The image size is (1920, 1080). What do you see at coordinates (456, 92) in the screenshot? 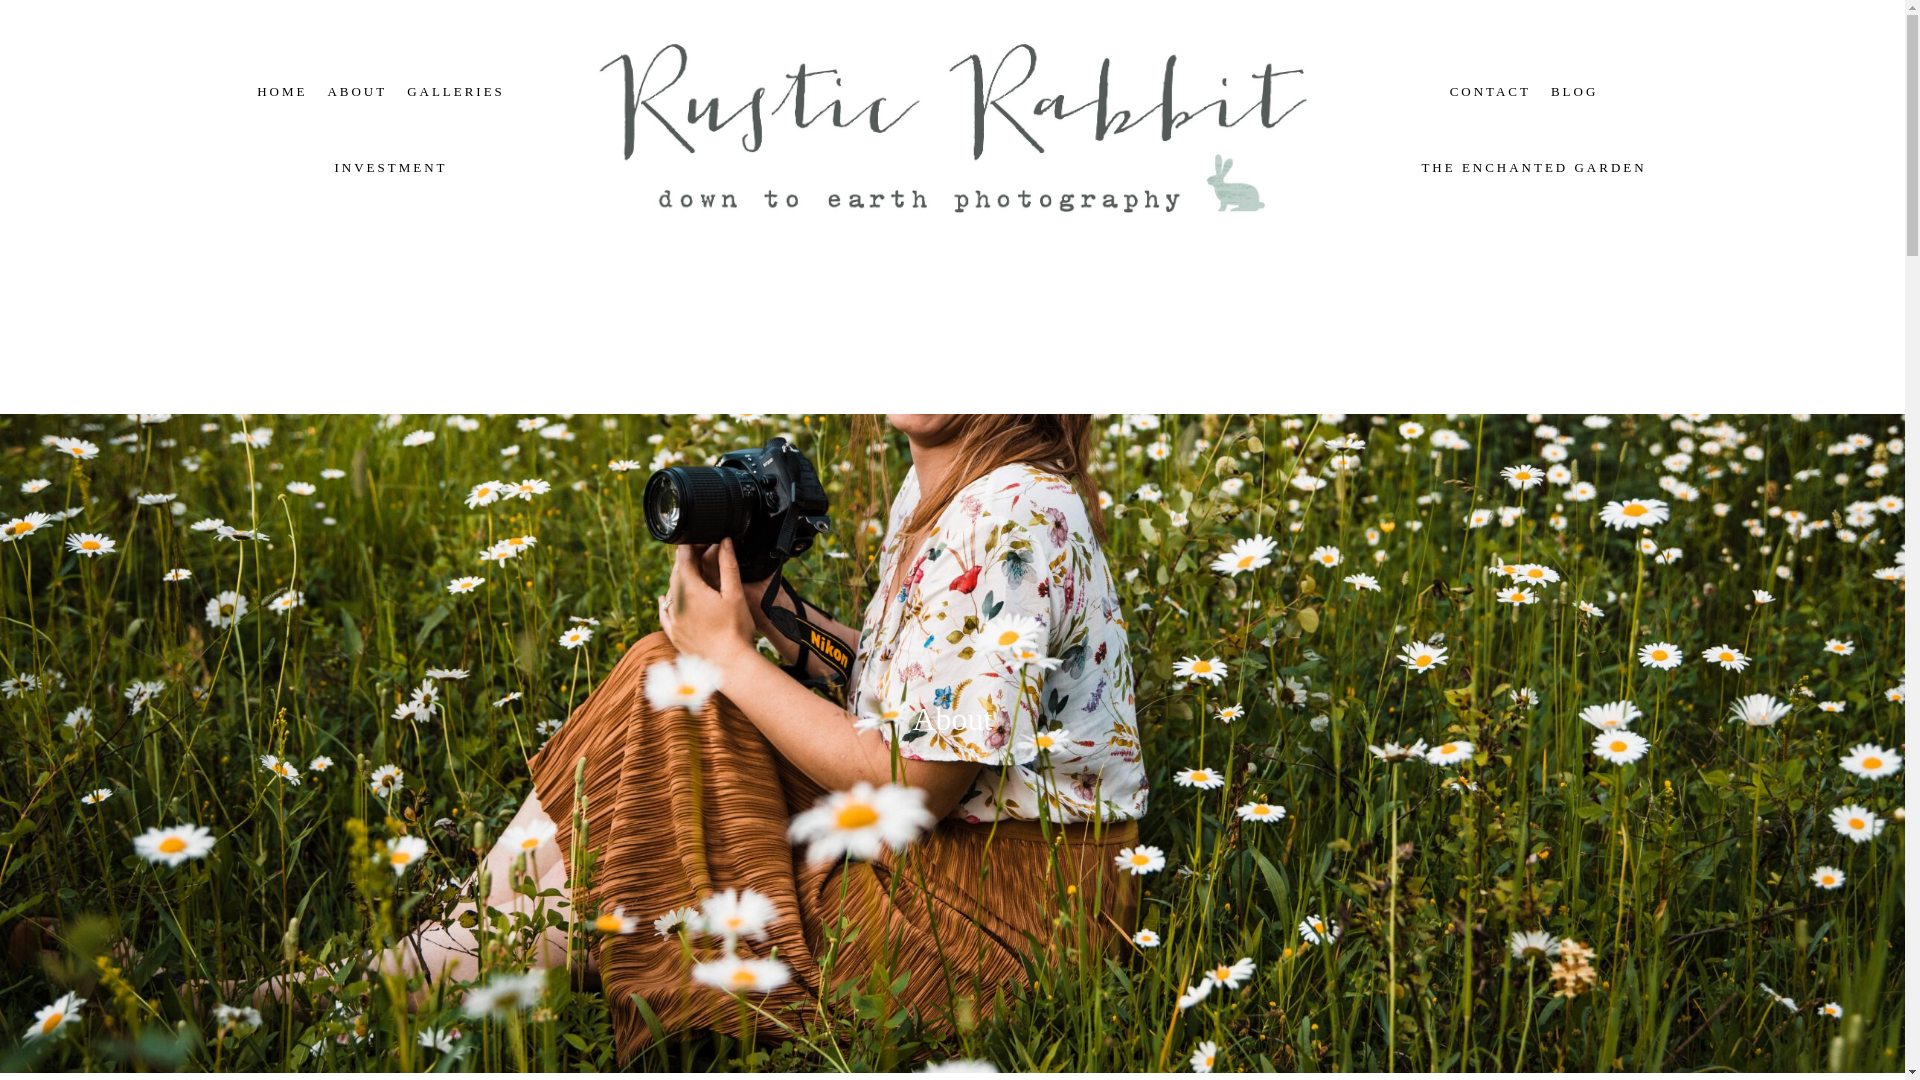
I see `GALLERIES` at bounding box center [456, 92].